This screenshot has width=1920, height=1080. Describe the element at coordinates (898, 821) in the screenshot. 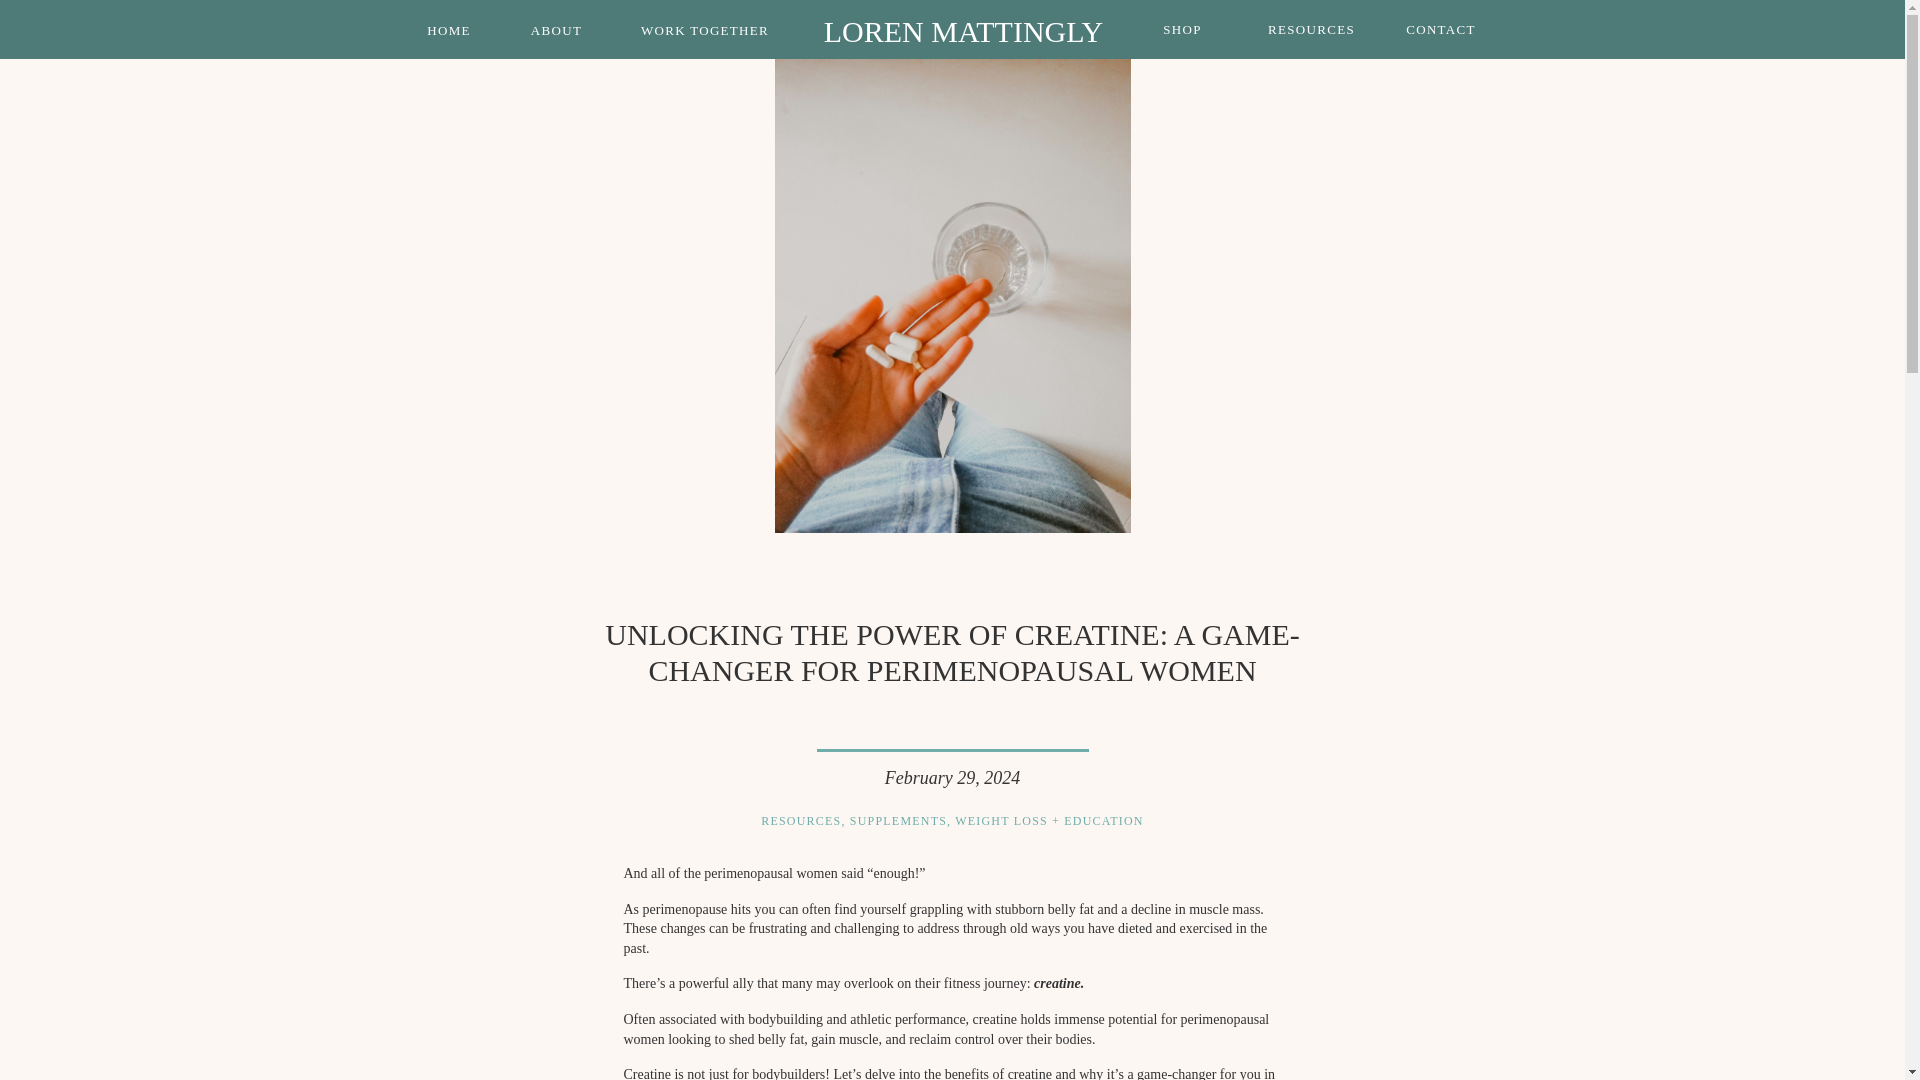

I see `SUPPLEMENTS` at that location.